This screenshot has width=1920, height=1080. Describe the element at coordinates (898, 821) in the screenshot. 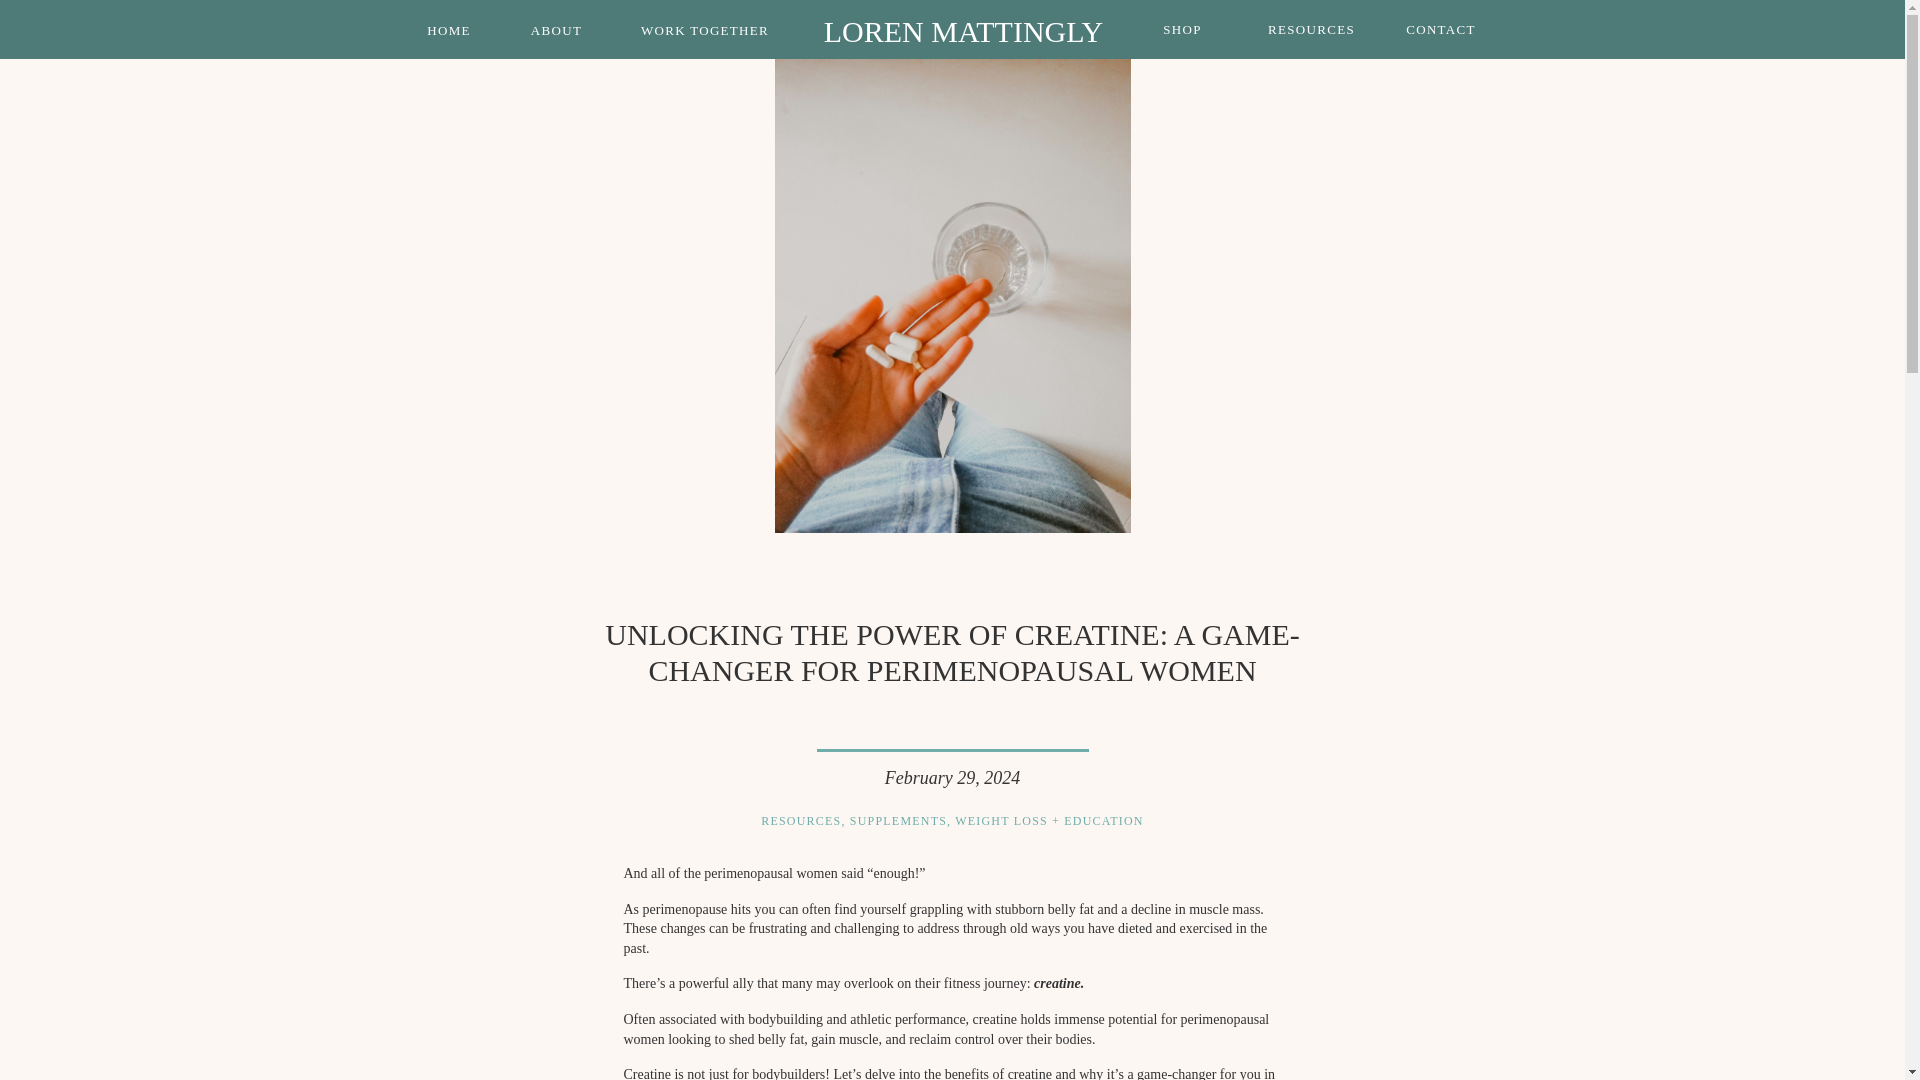

I see `SUPPLEMENTS` at that location.